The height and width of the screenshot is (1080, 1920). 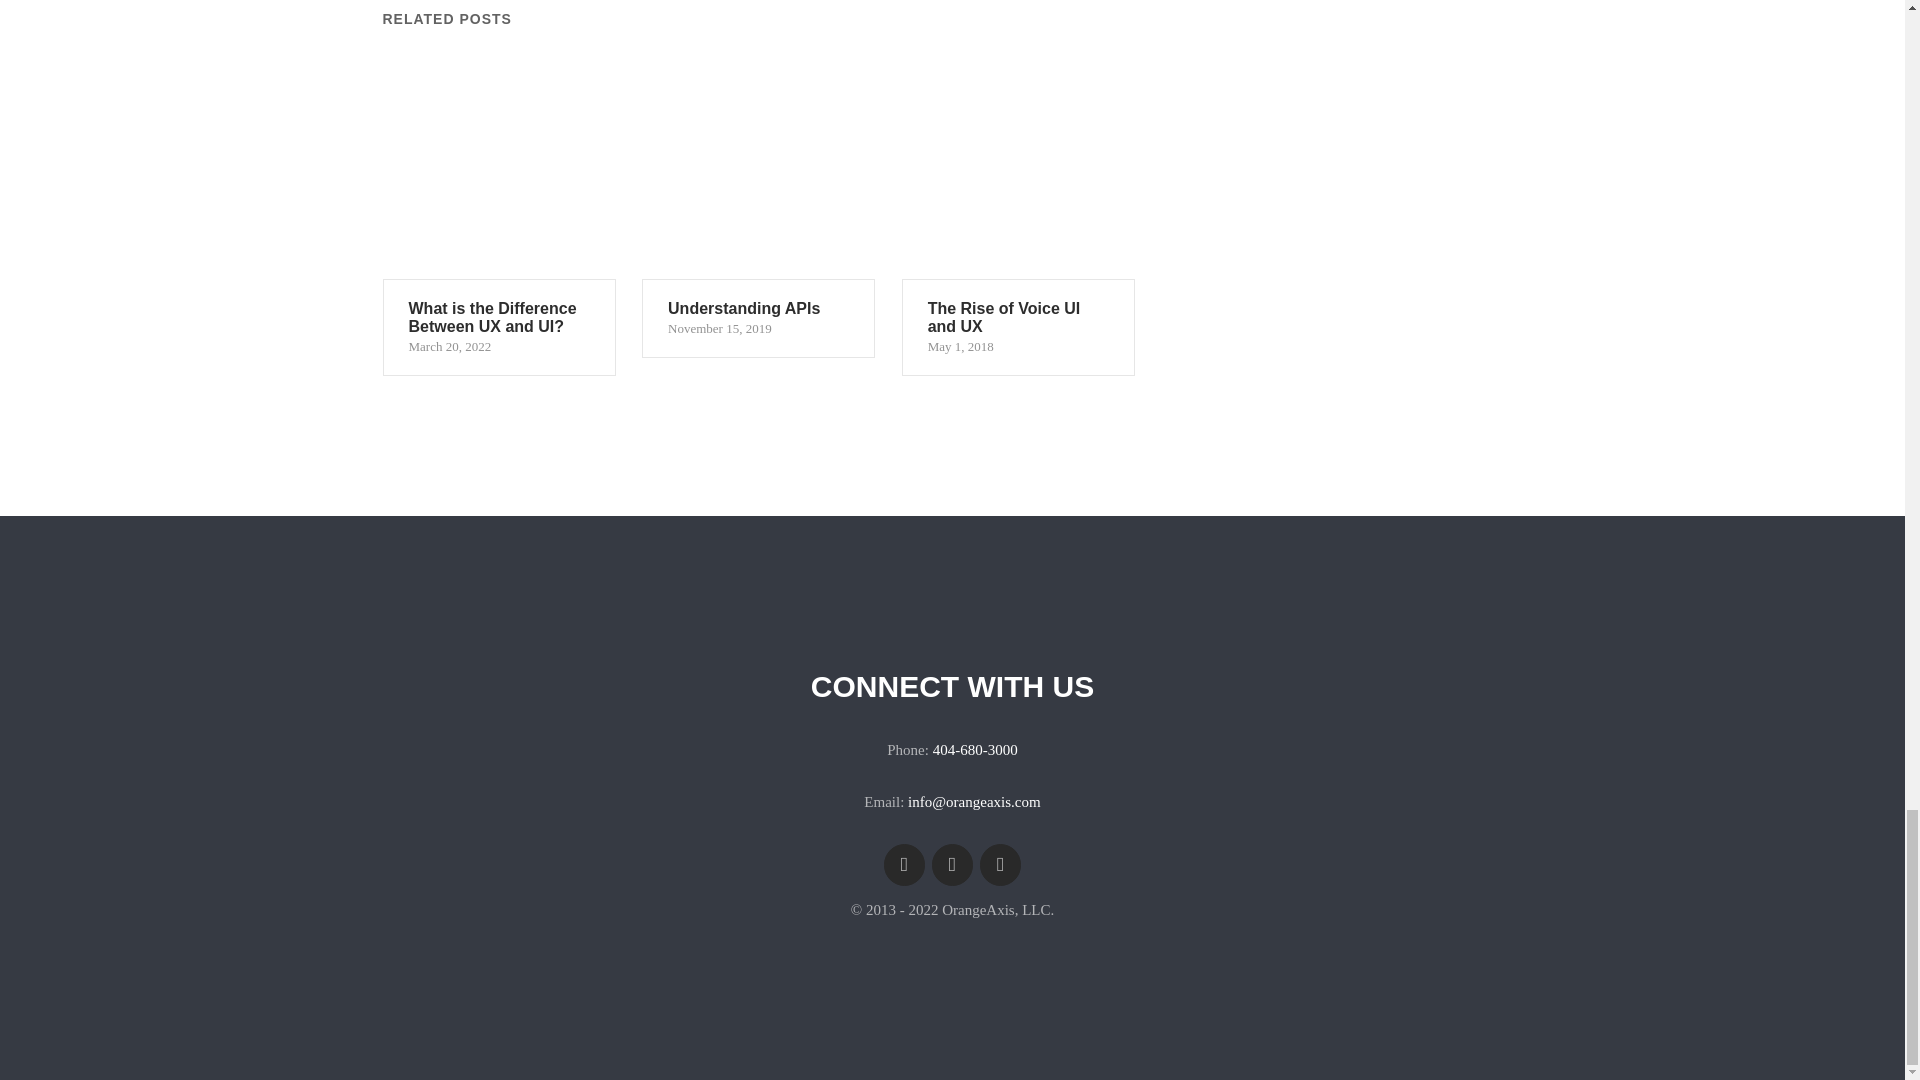 What do you see at coordinates (975, 750) in the screenshot?
I see `404-680-3000` at bounding box center [975, 750].